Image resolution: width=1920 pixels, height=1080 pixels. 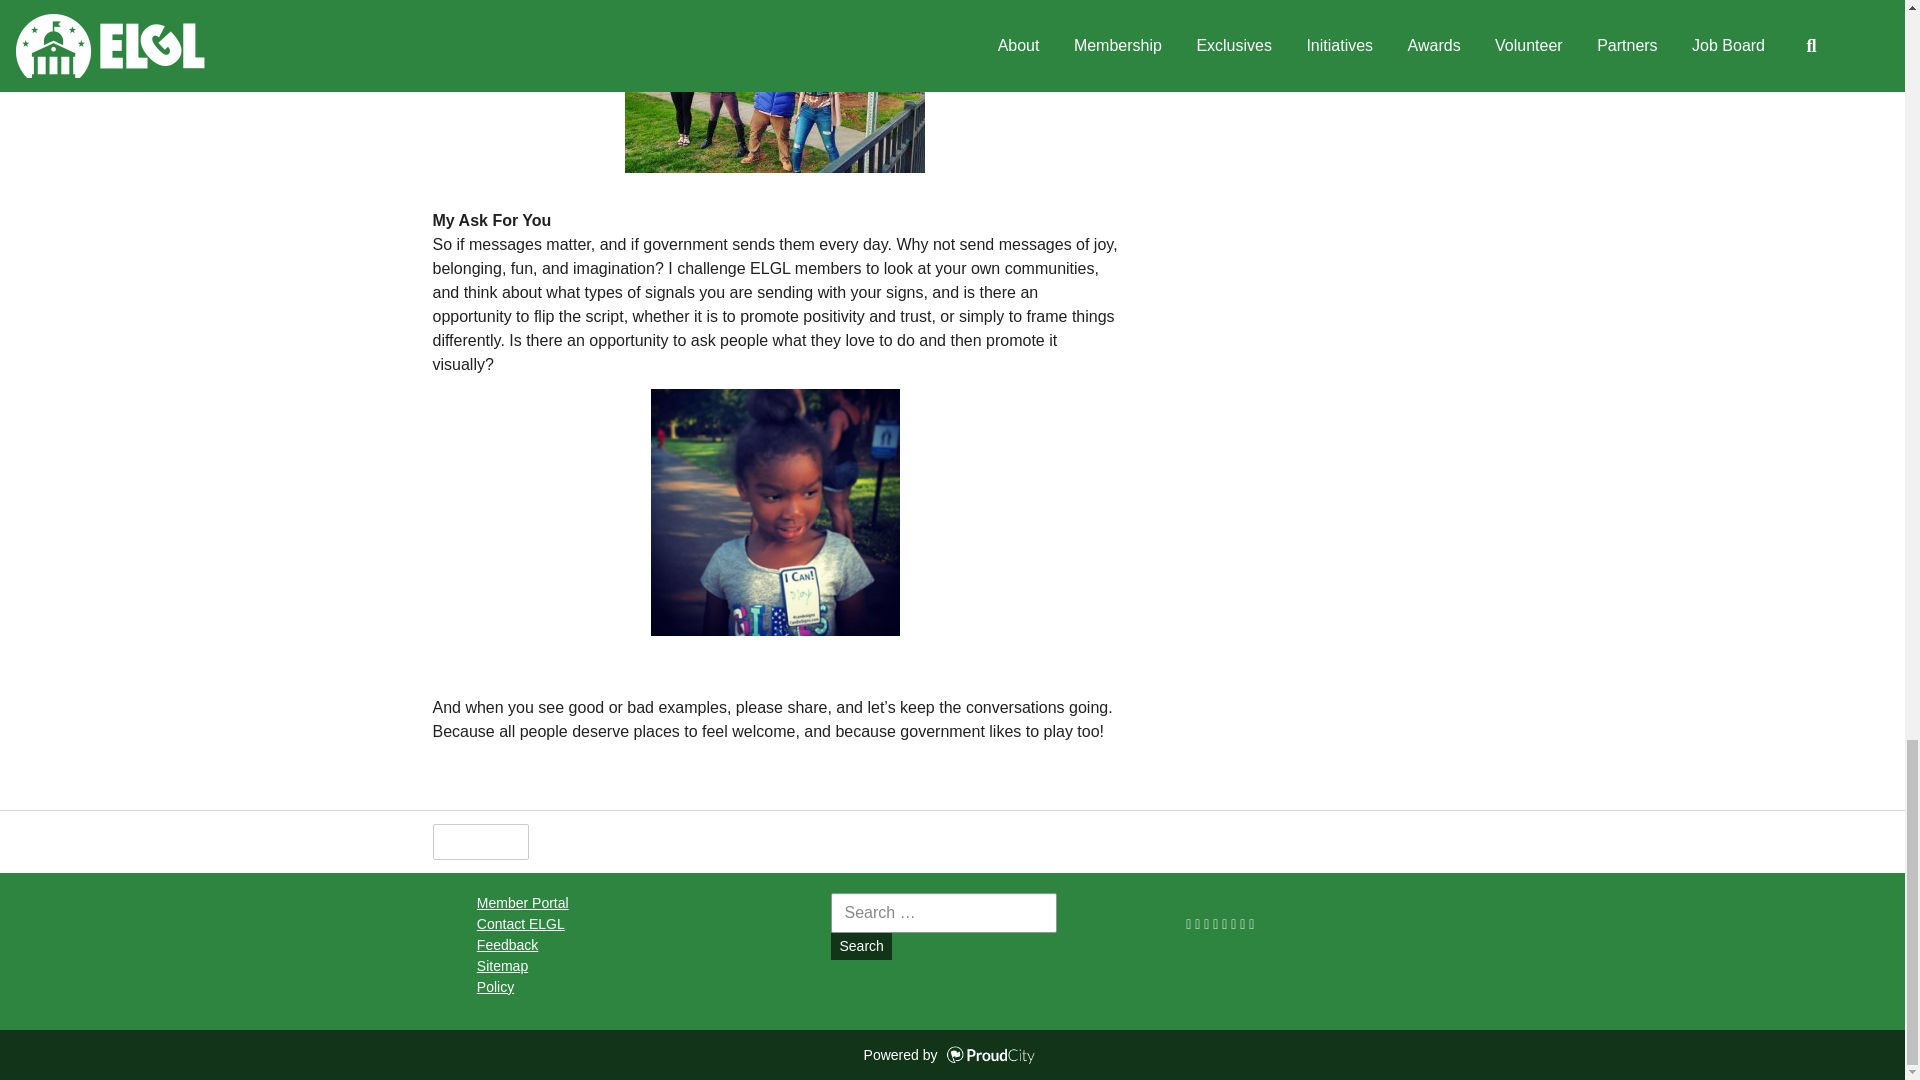 What do you see at coordinates (502, 966) in the screenshot?
I see `Sitemap` at bounding box center [502, 966].